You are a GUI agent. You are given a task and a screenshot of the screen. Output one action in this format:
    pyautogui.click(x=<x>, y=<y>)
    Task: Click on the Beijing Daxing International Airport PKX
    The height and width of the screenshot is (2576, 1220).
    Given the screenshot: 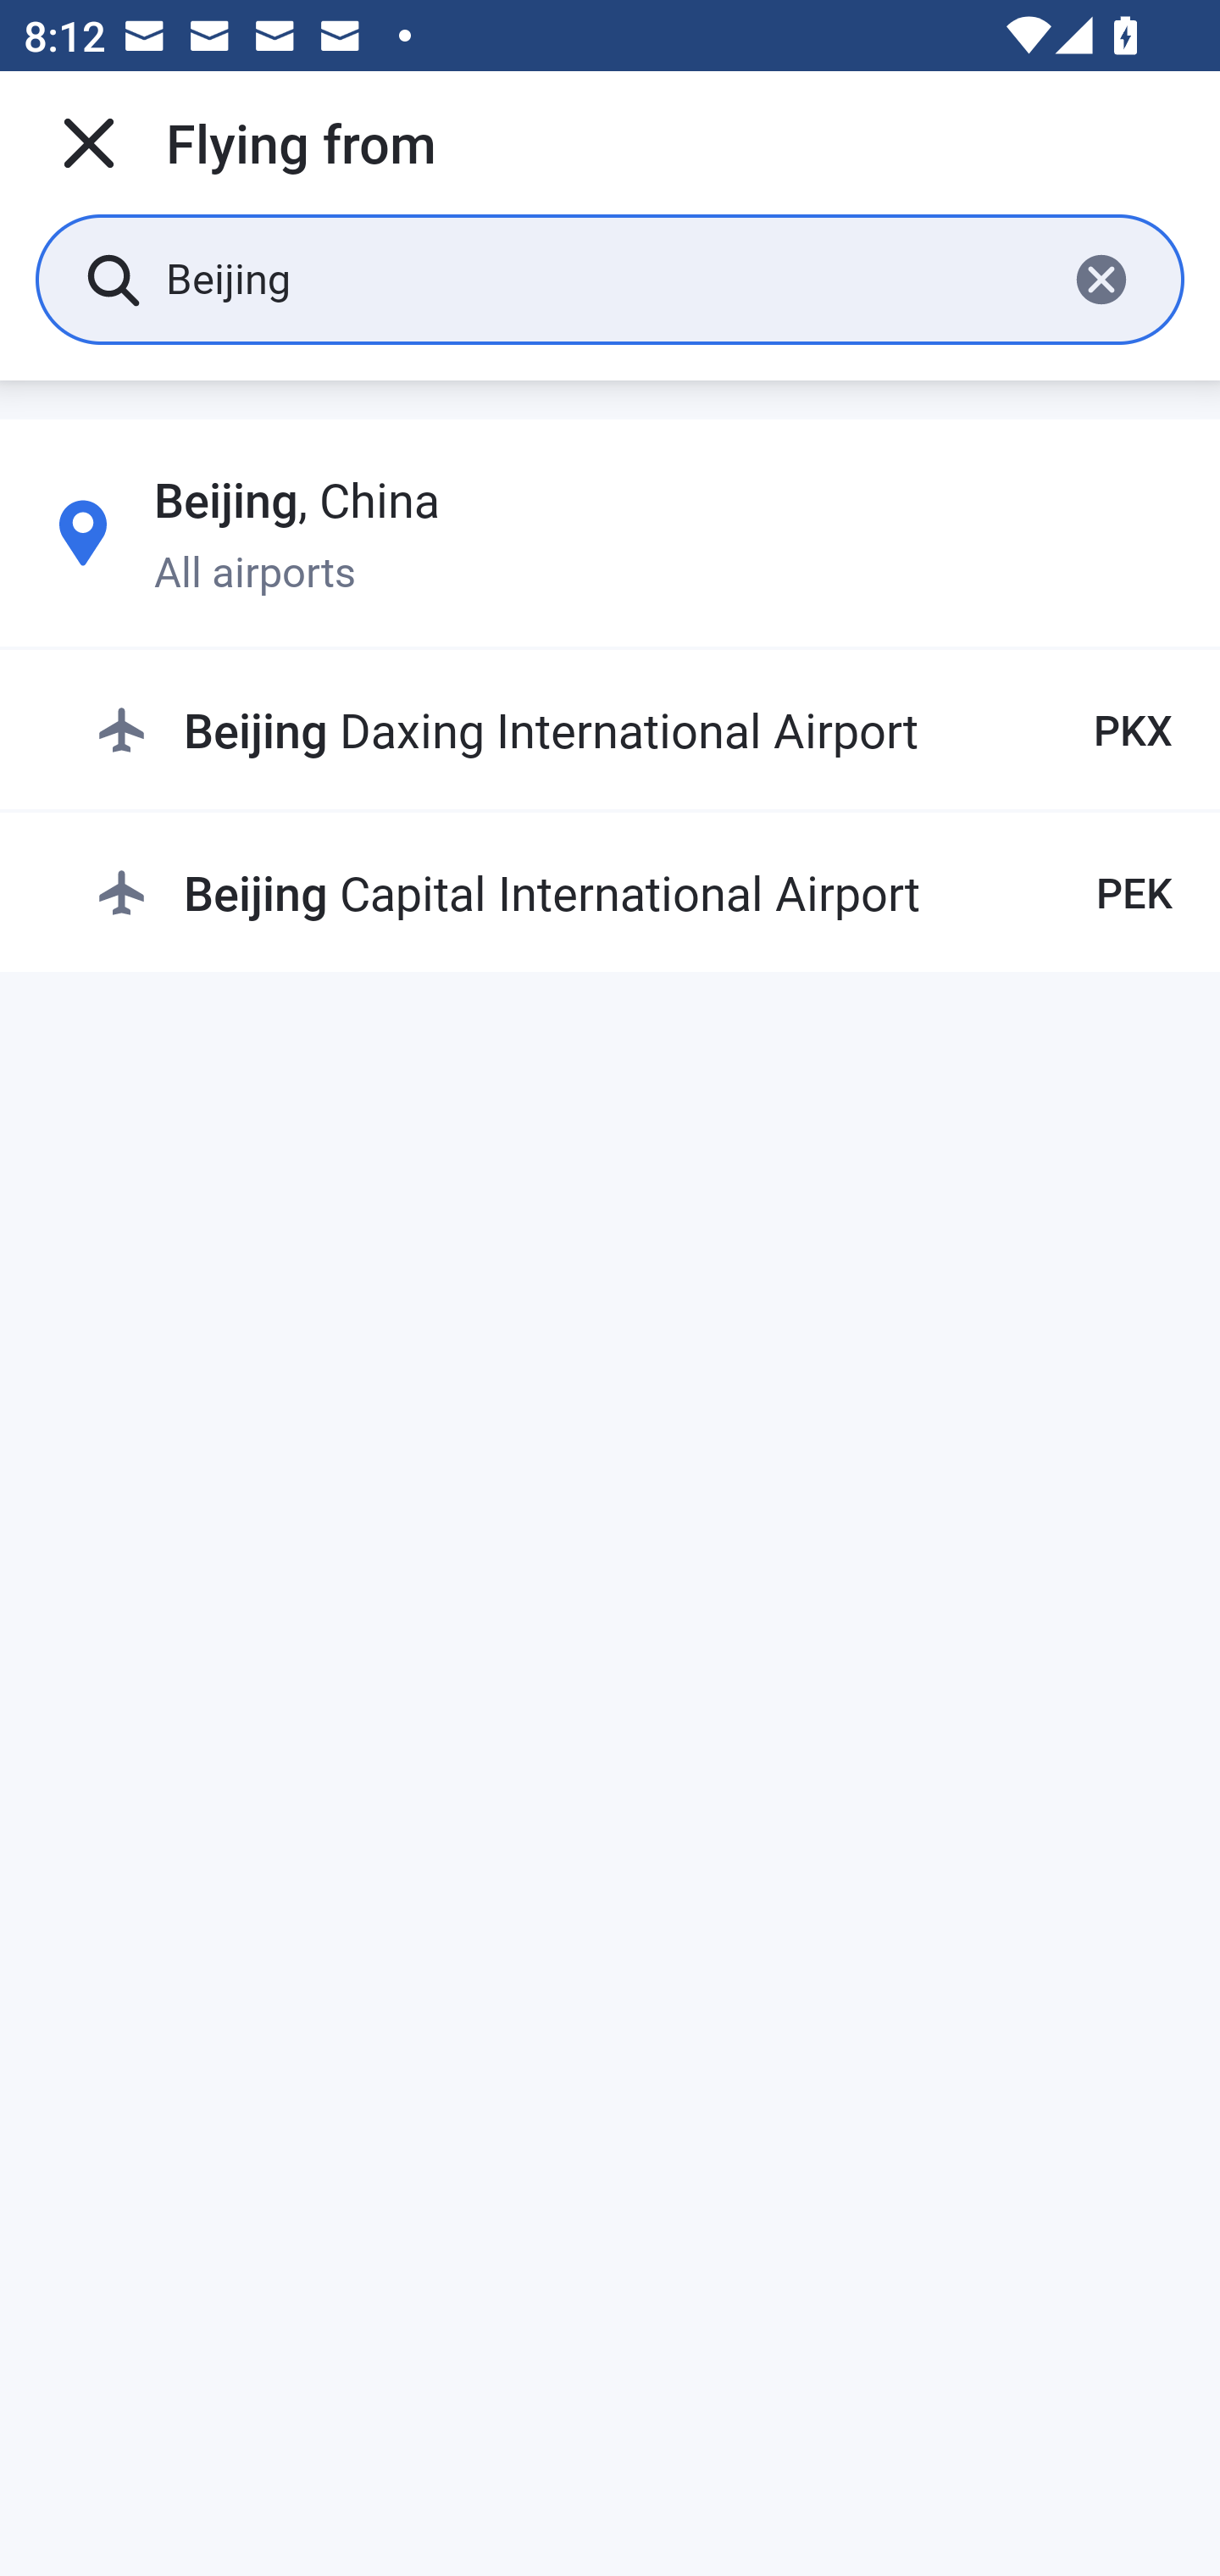 What is the action you would take?
    pyautogui.click(x=634, y=730)
    